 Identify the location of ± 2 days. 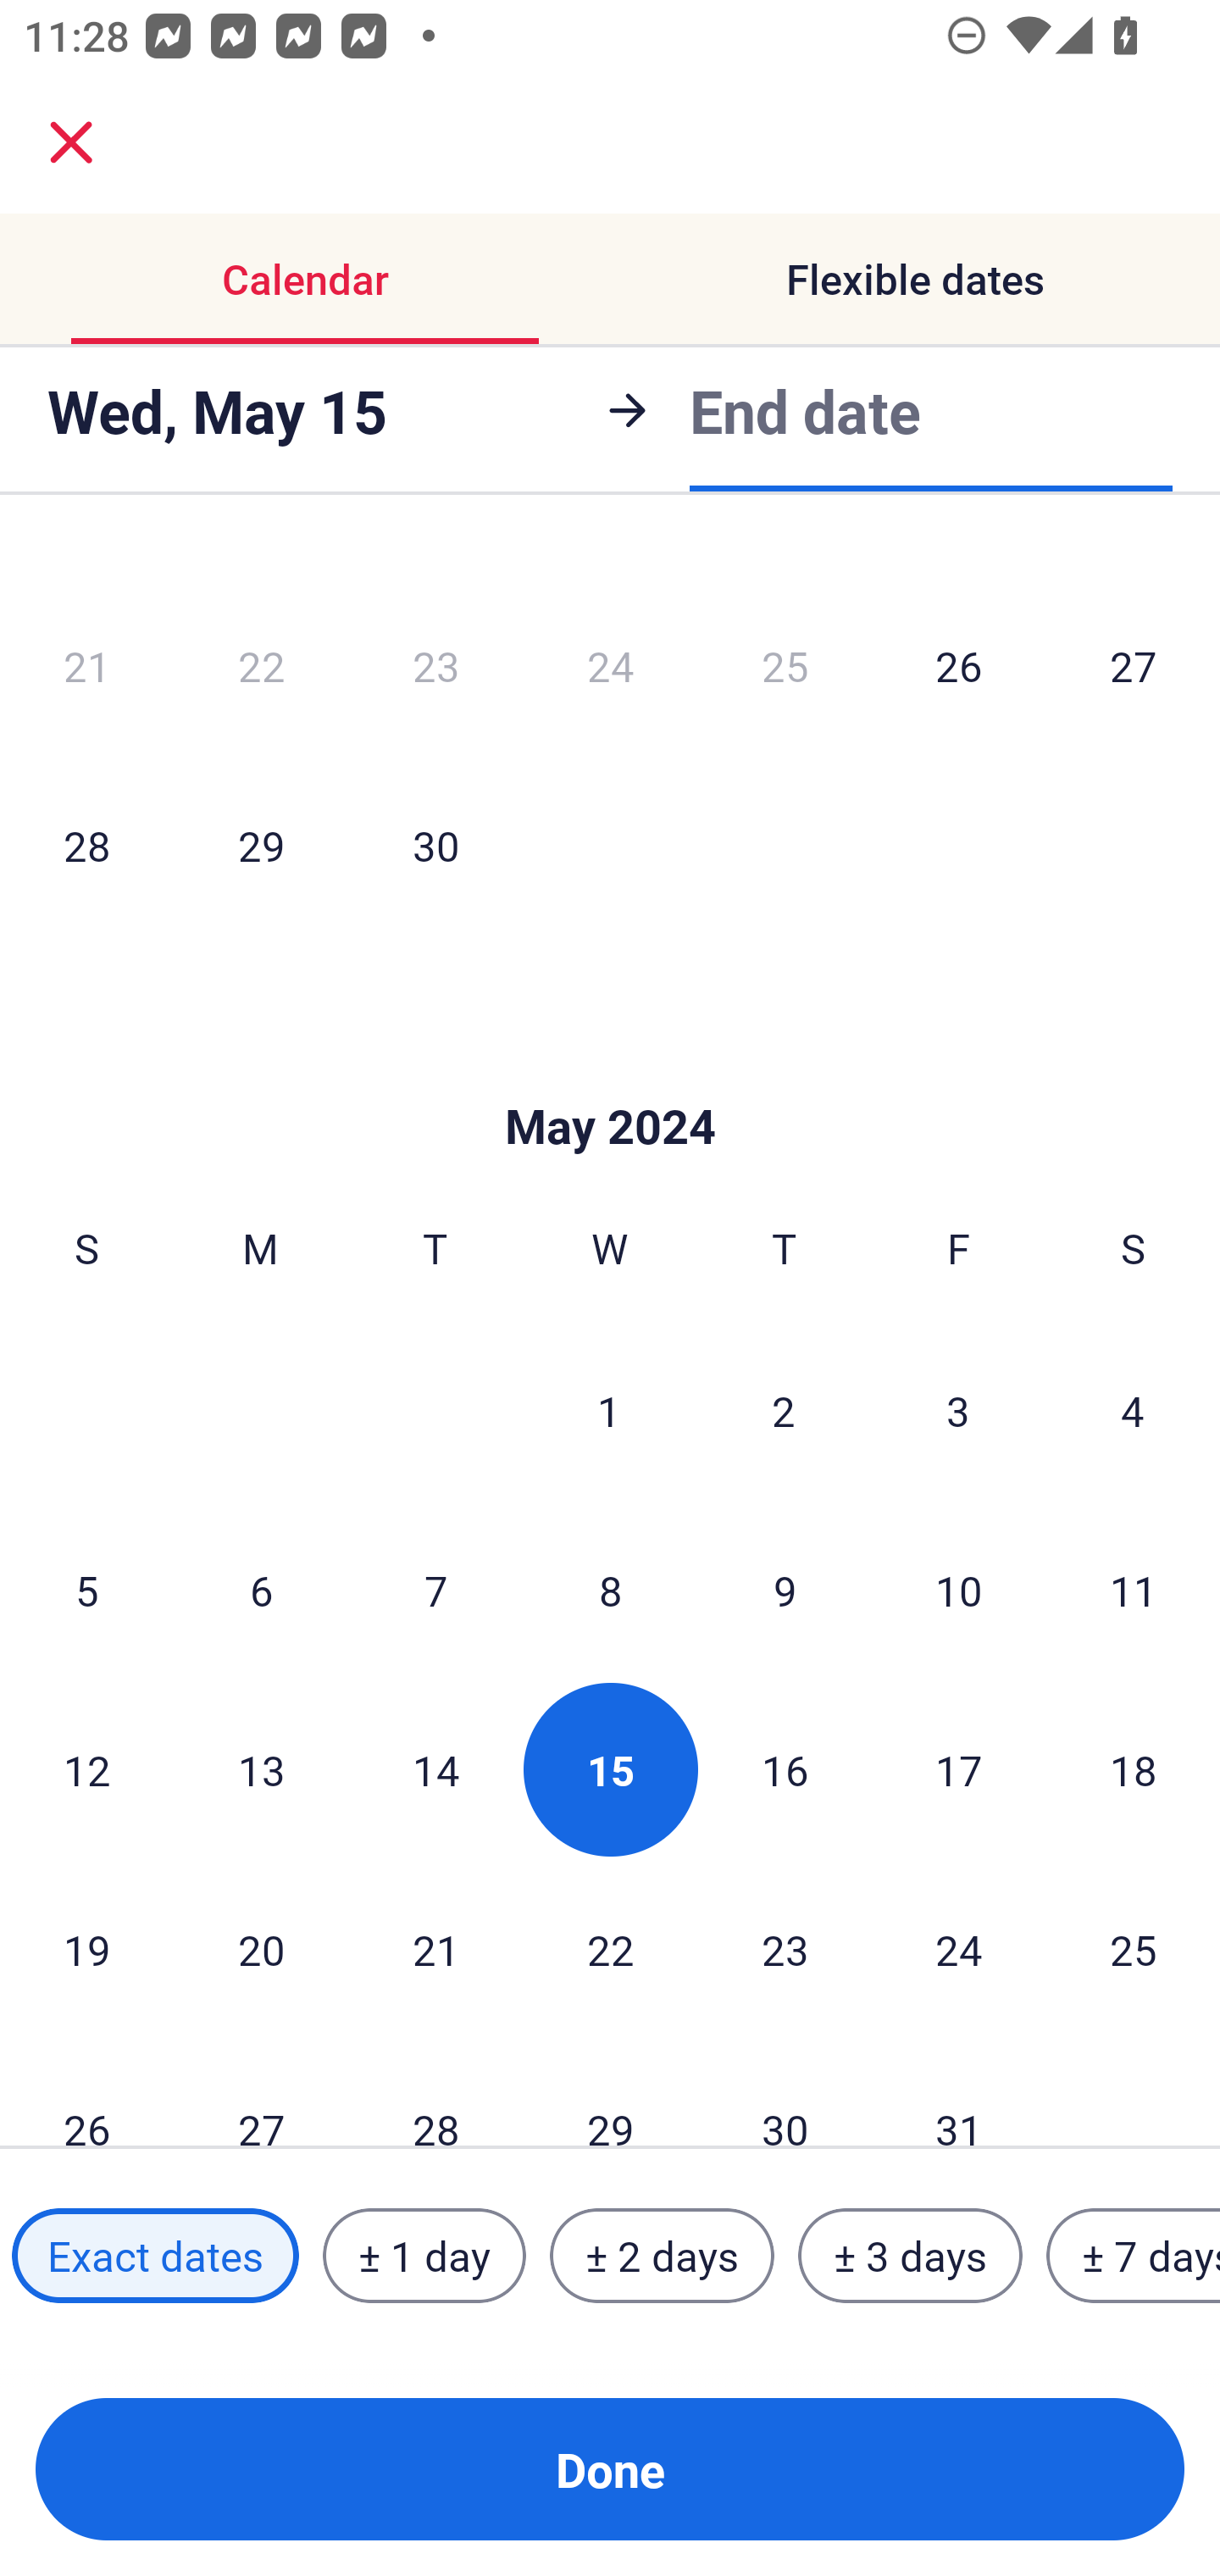
(663, 2255).